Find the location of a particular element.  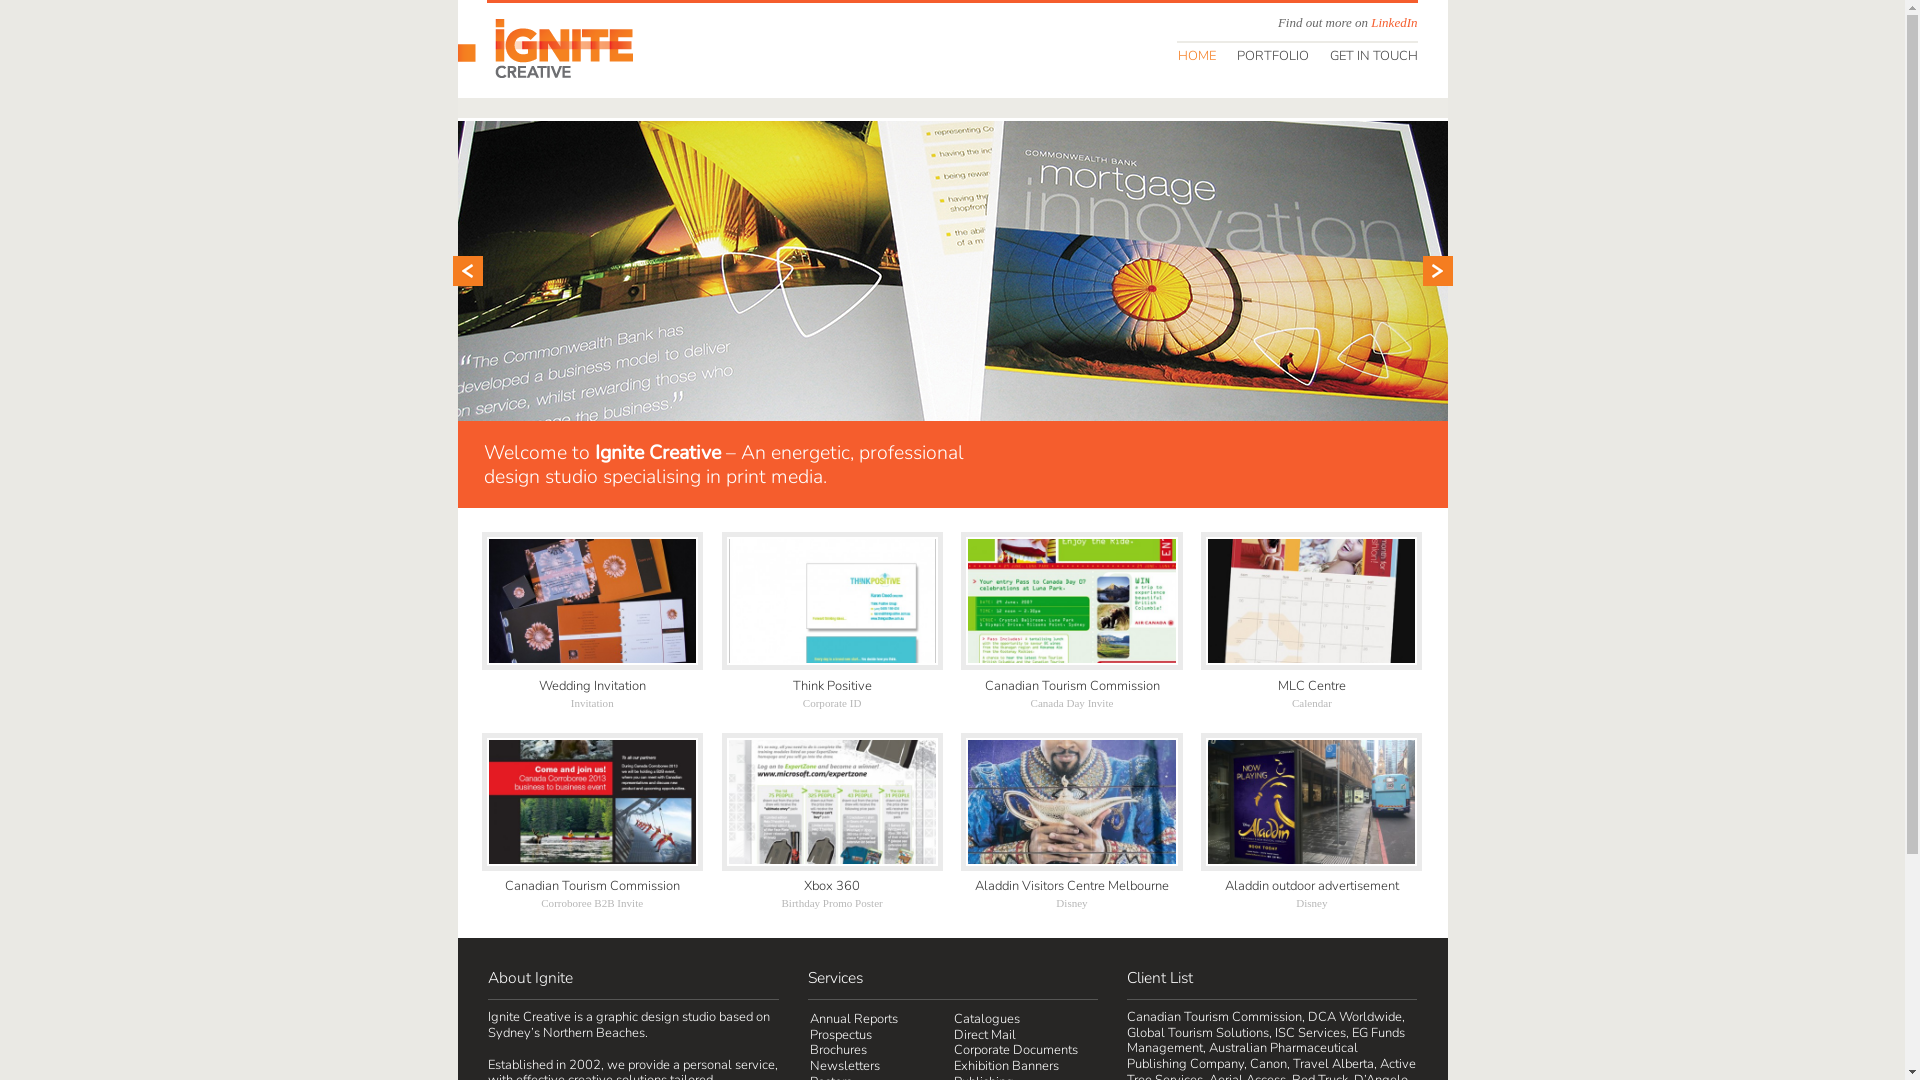

Next is located at coordinates (1437, 271).